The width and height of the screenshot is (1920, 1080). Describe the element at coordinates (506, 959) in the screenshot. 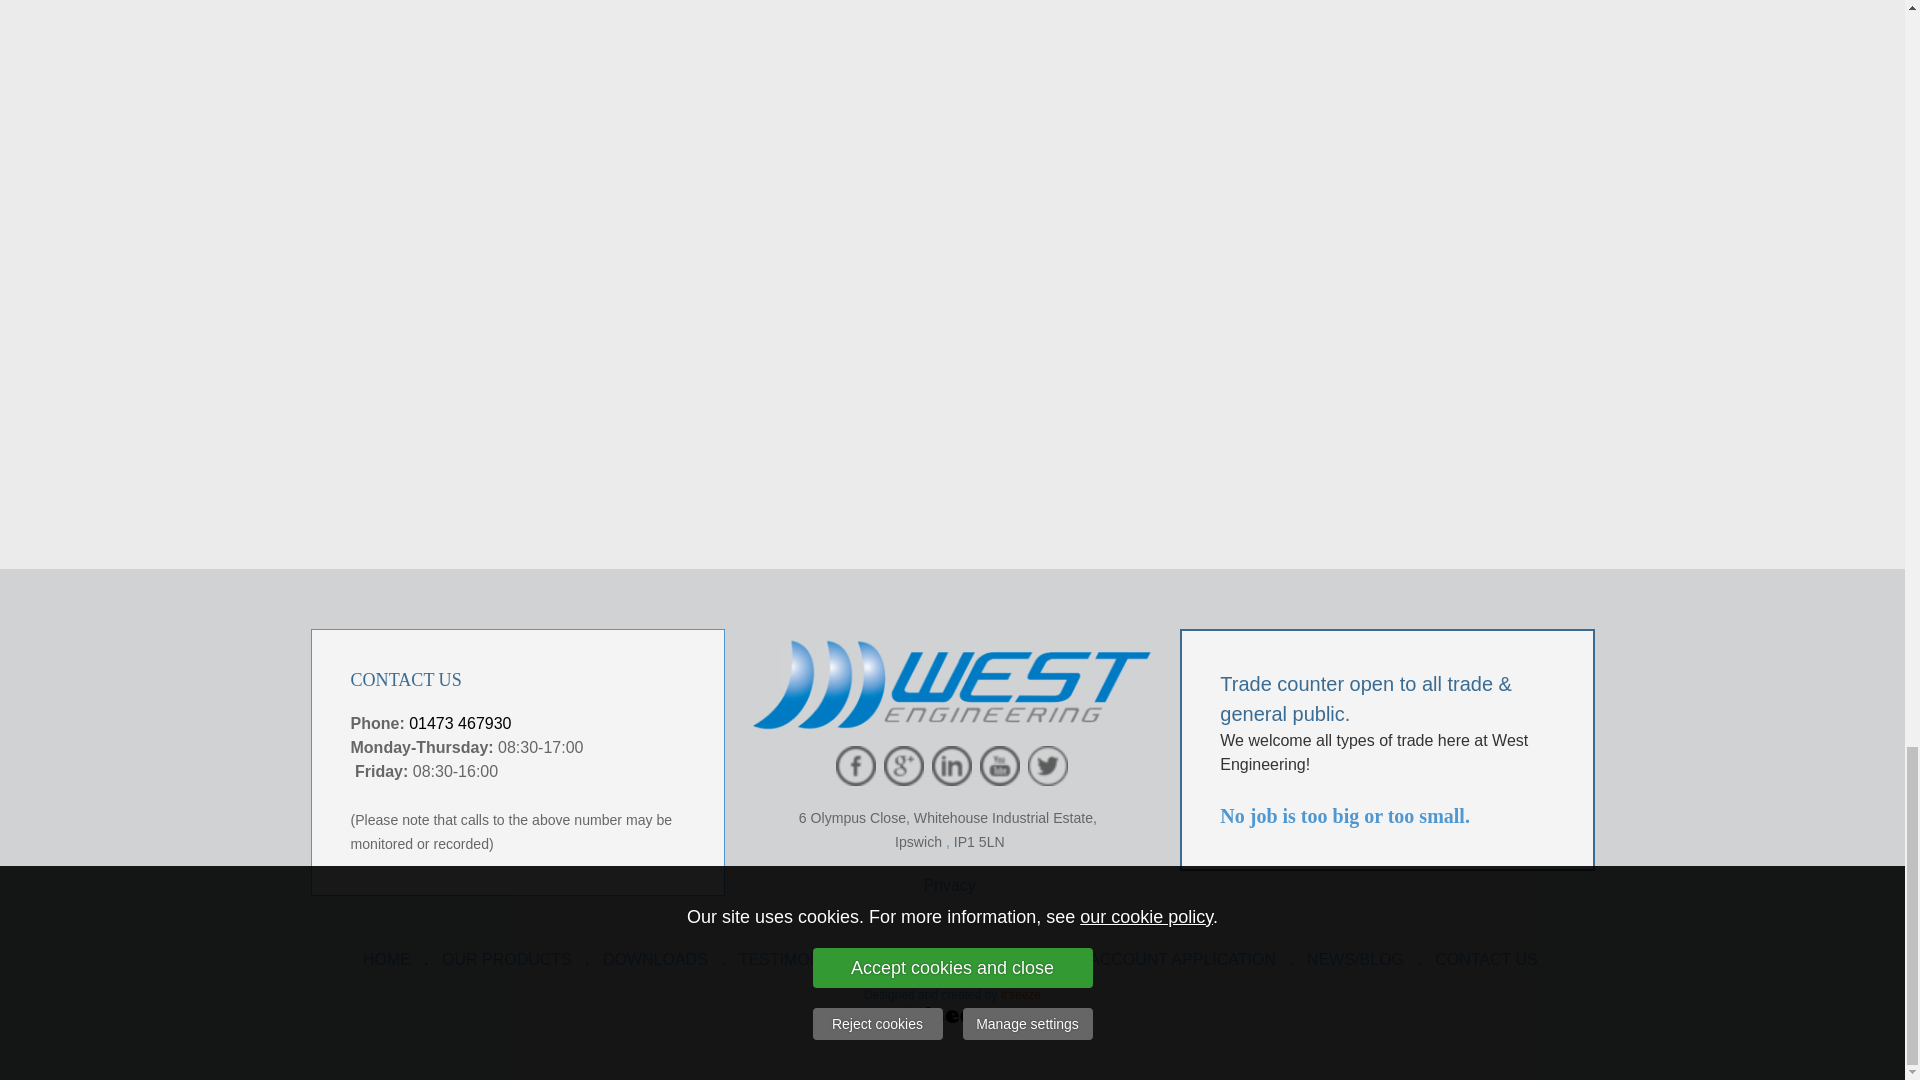

I see `OUR PRODUCTS` at that location.